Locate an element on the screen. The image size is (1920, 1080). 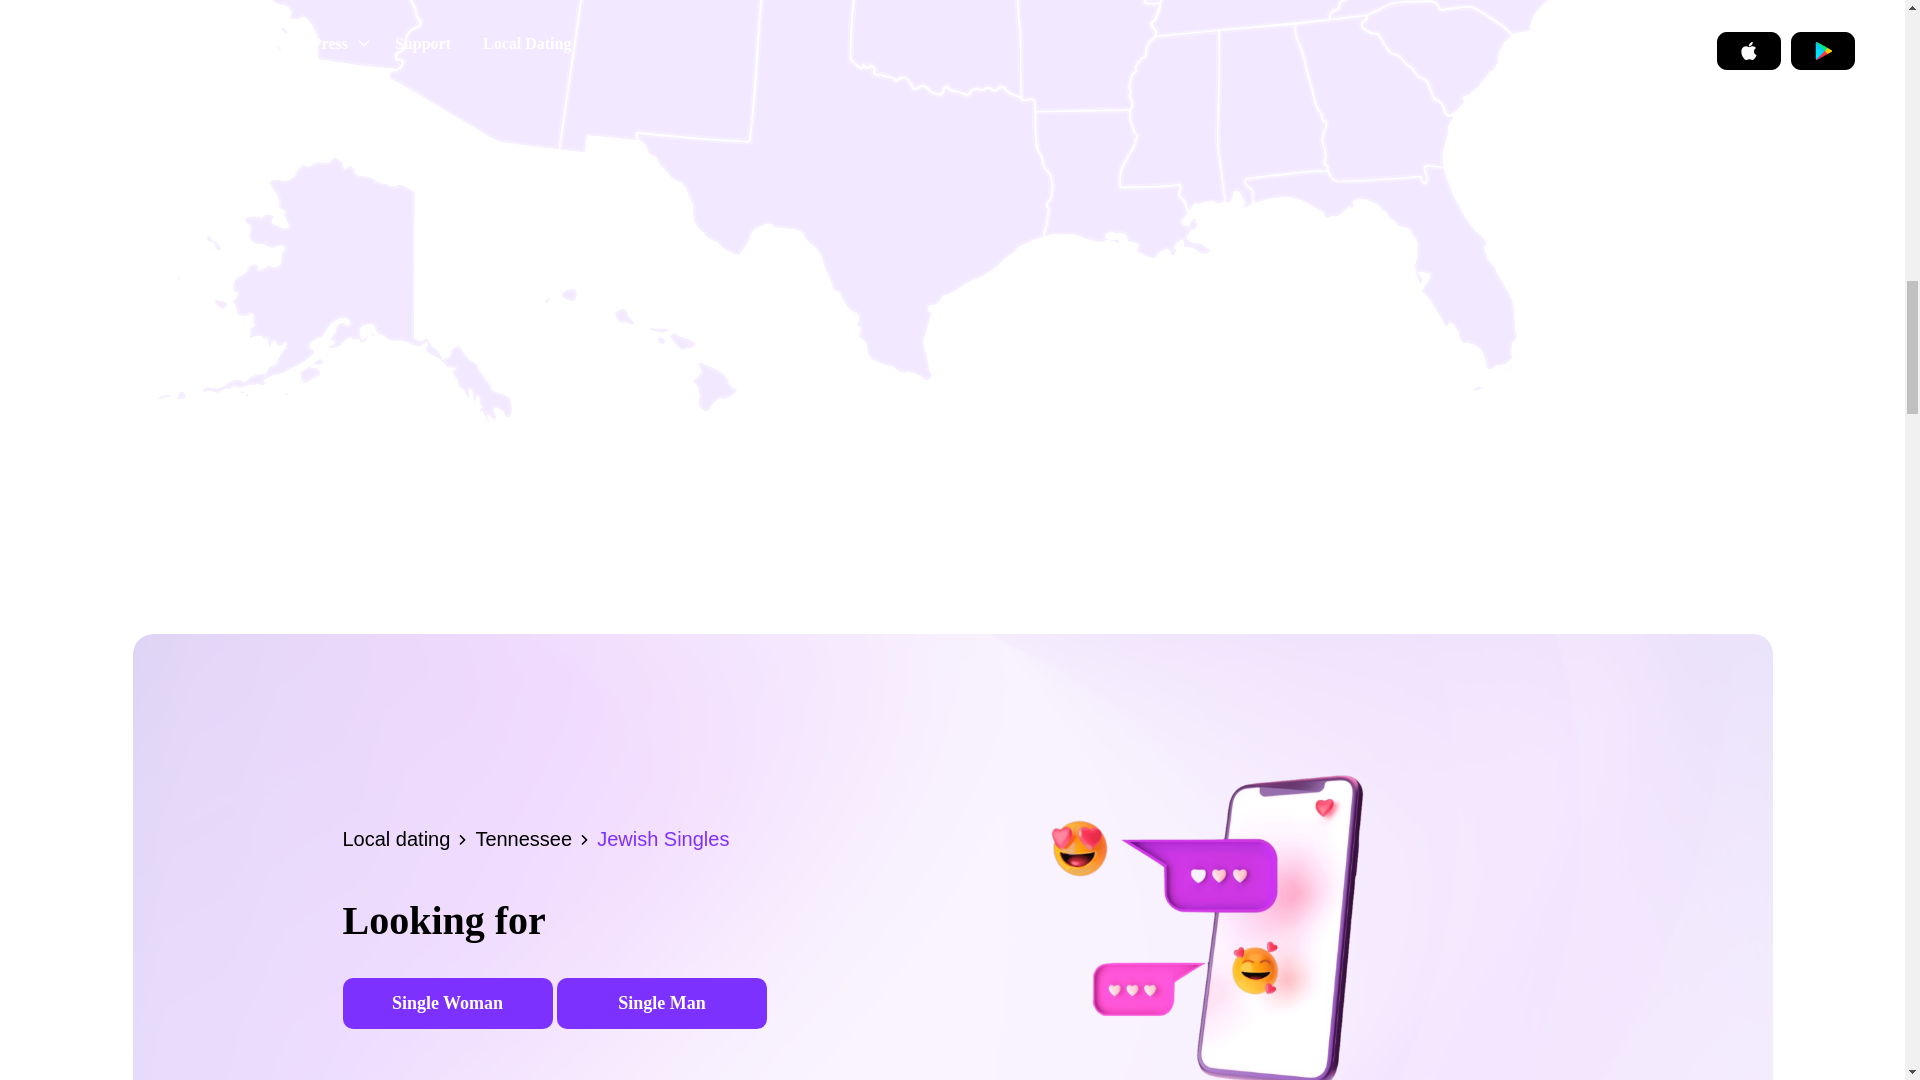
Single Man is located at coordinates (661, 1004).